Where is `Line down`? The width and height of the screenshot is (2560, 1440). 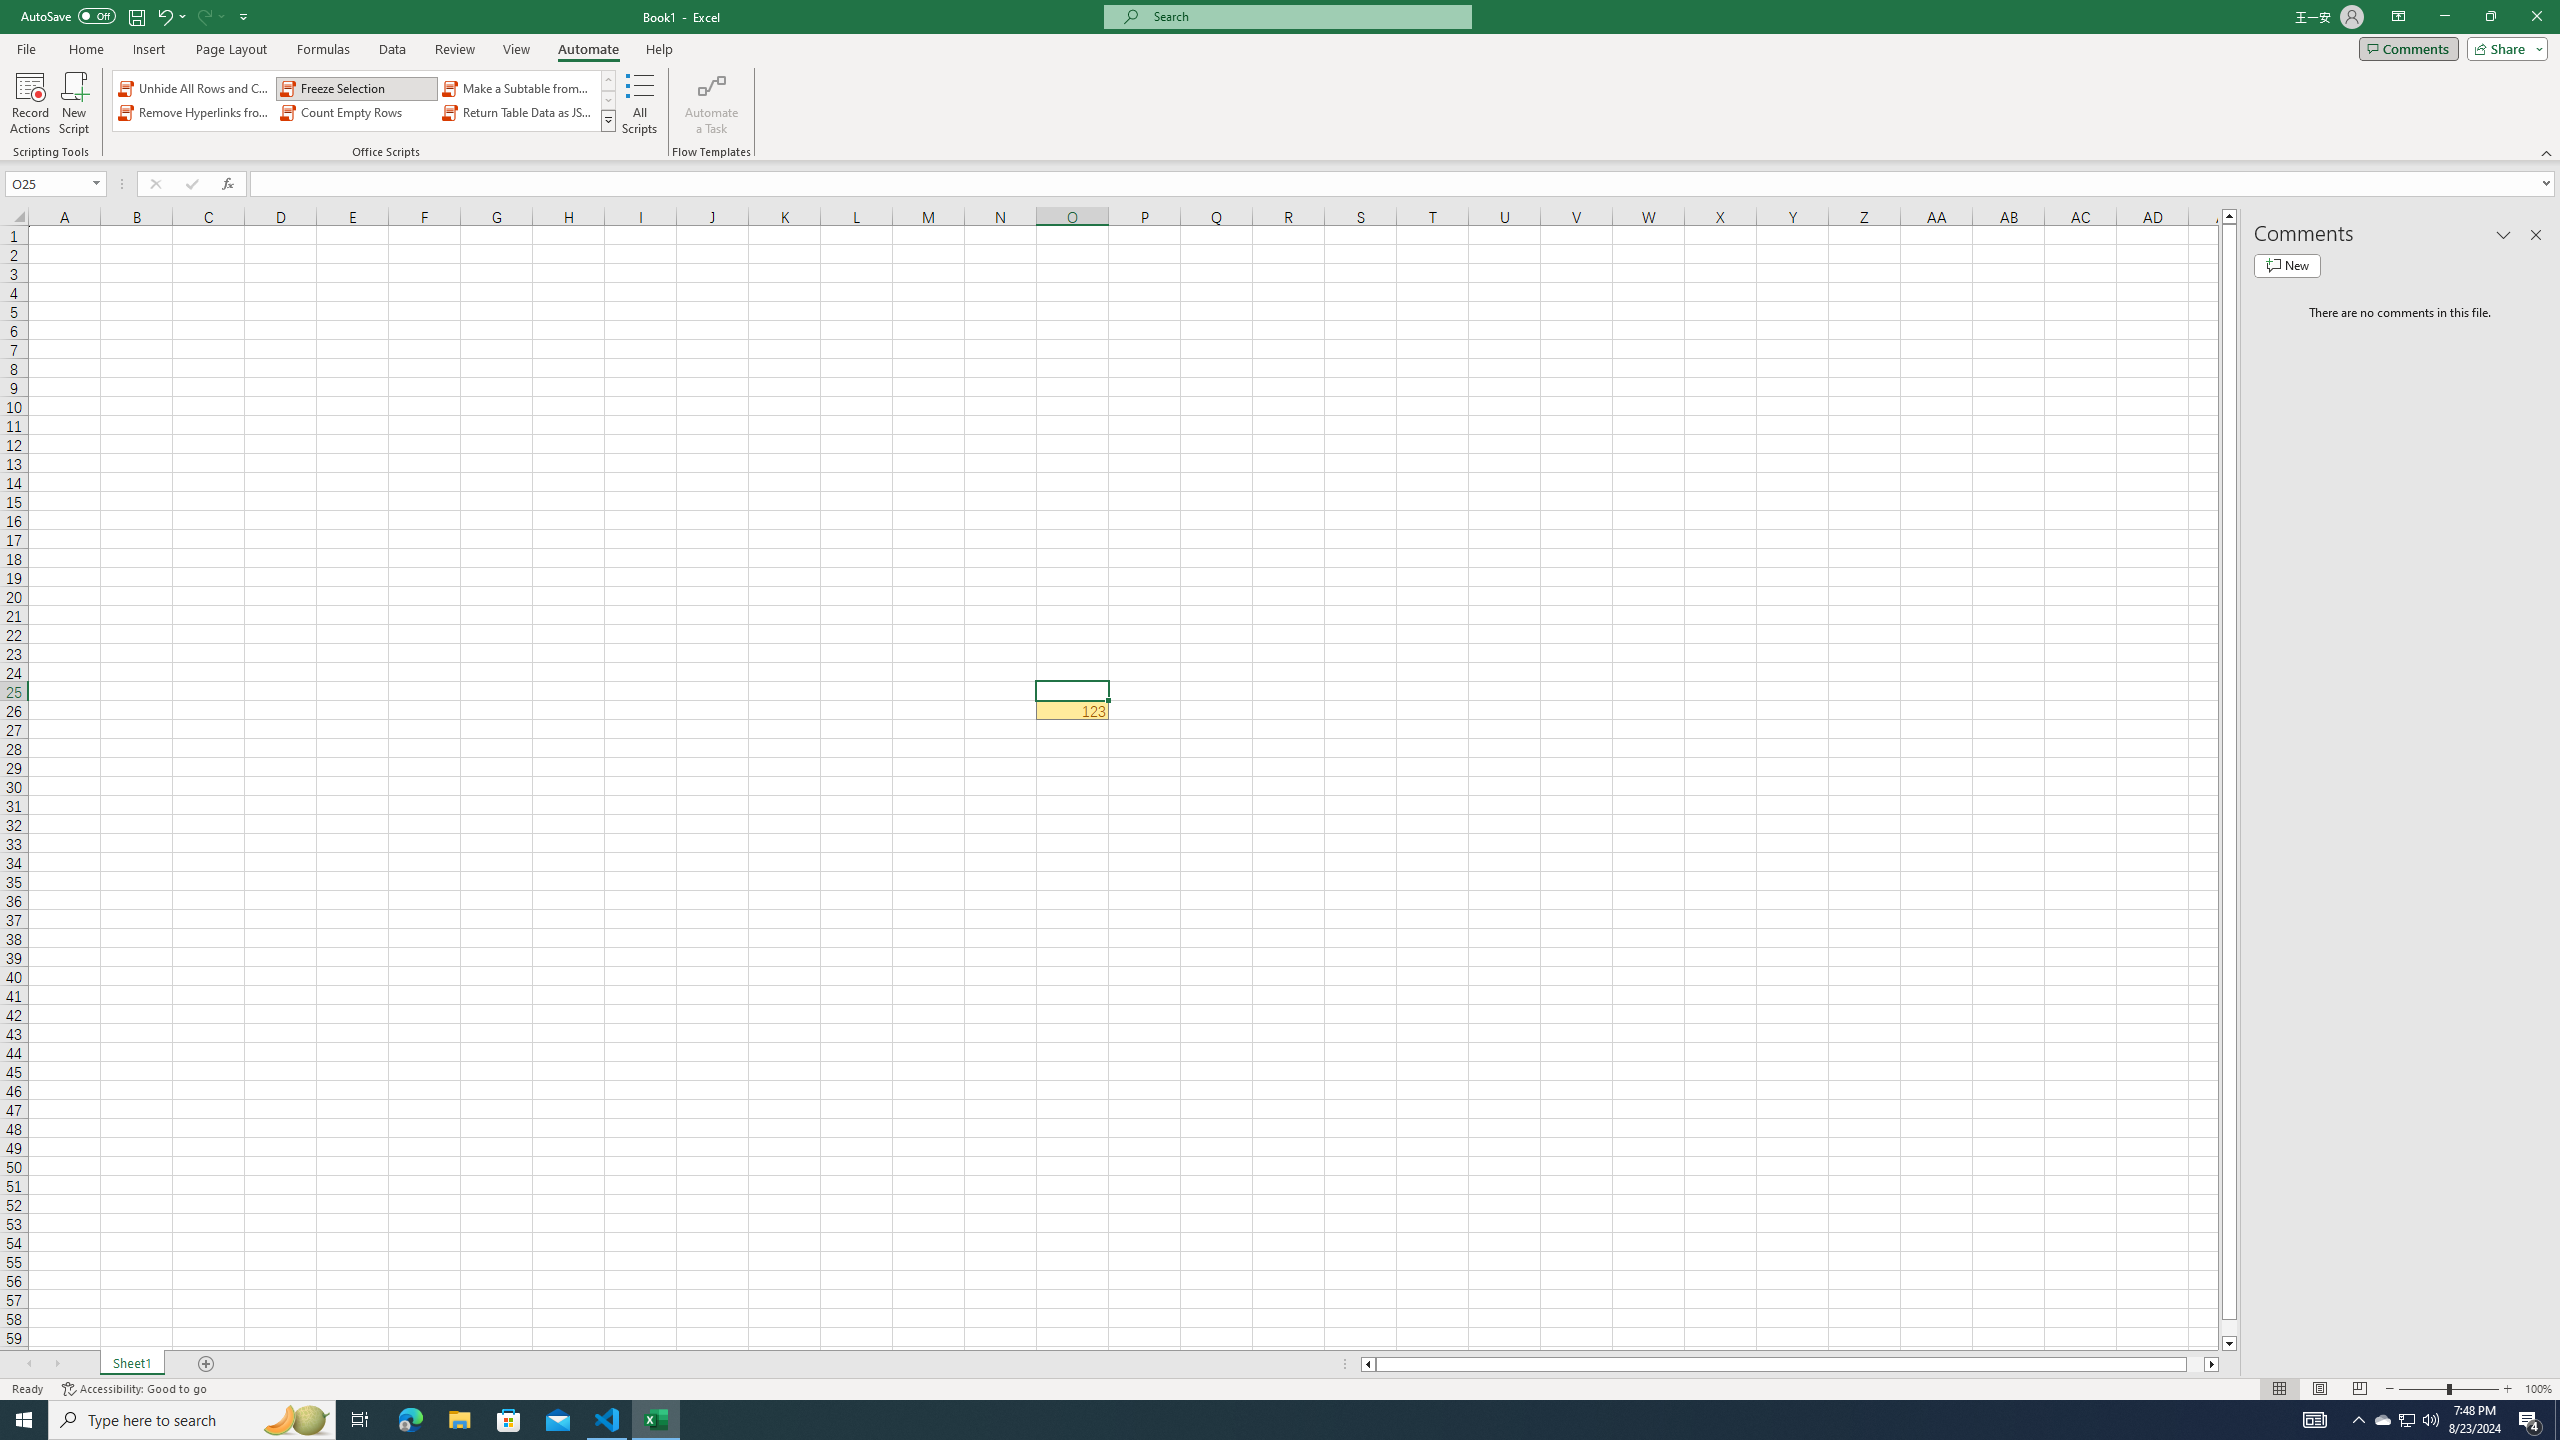 Line down is located at coordinates (2230, 1344).